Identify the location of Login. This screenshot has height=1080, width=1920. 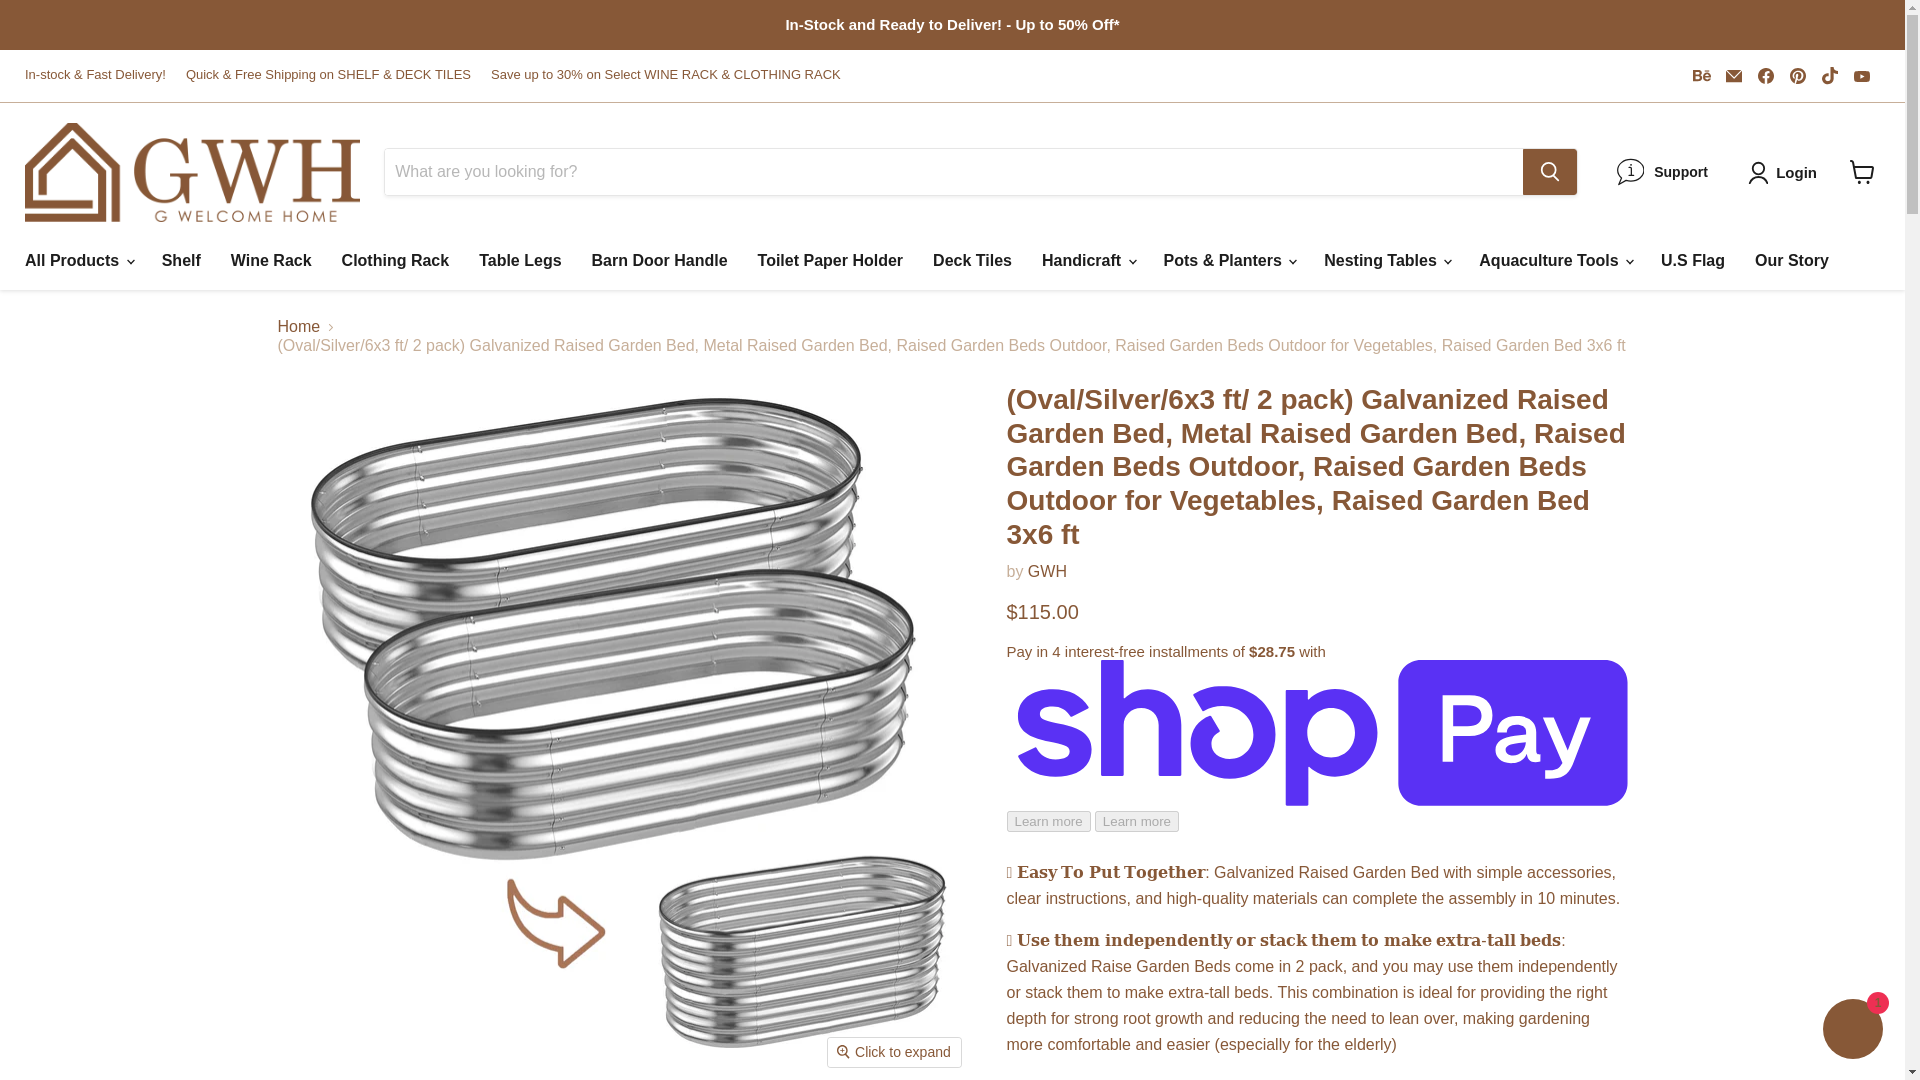
(1796, 171).